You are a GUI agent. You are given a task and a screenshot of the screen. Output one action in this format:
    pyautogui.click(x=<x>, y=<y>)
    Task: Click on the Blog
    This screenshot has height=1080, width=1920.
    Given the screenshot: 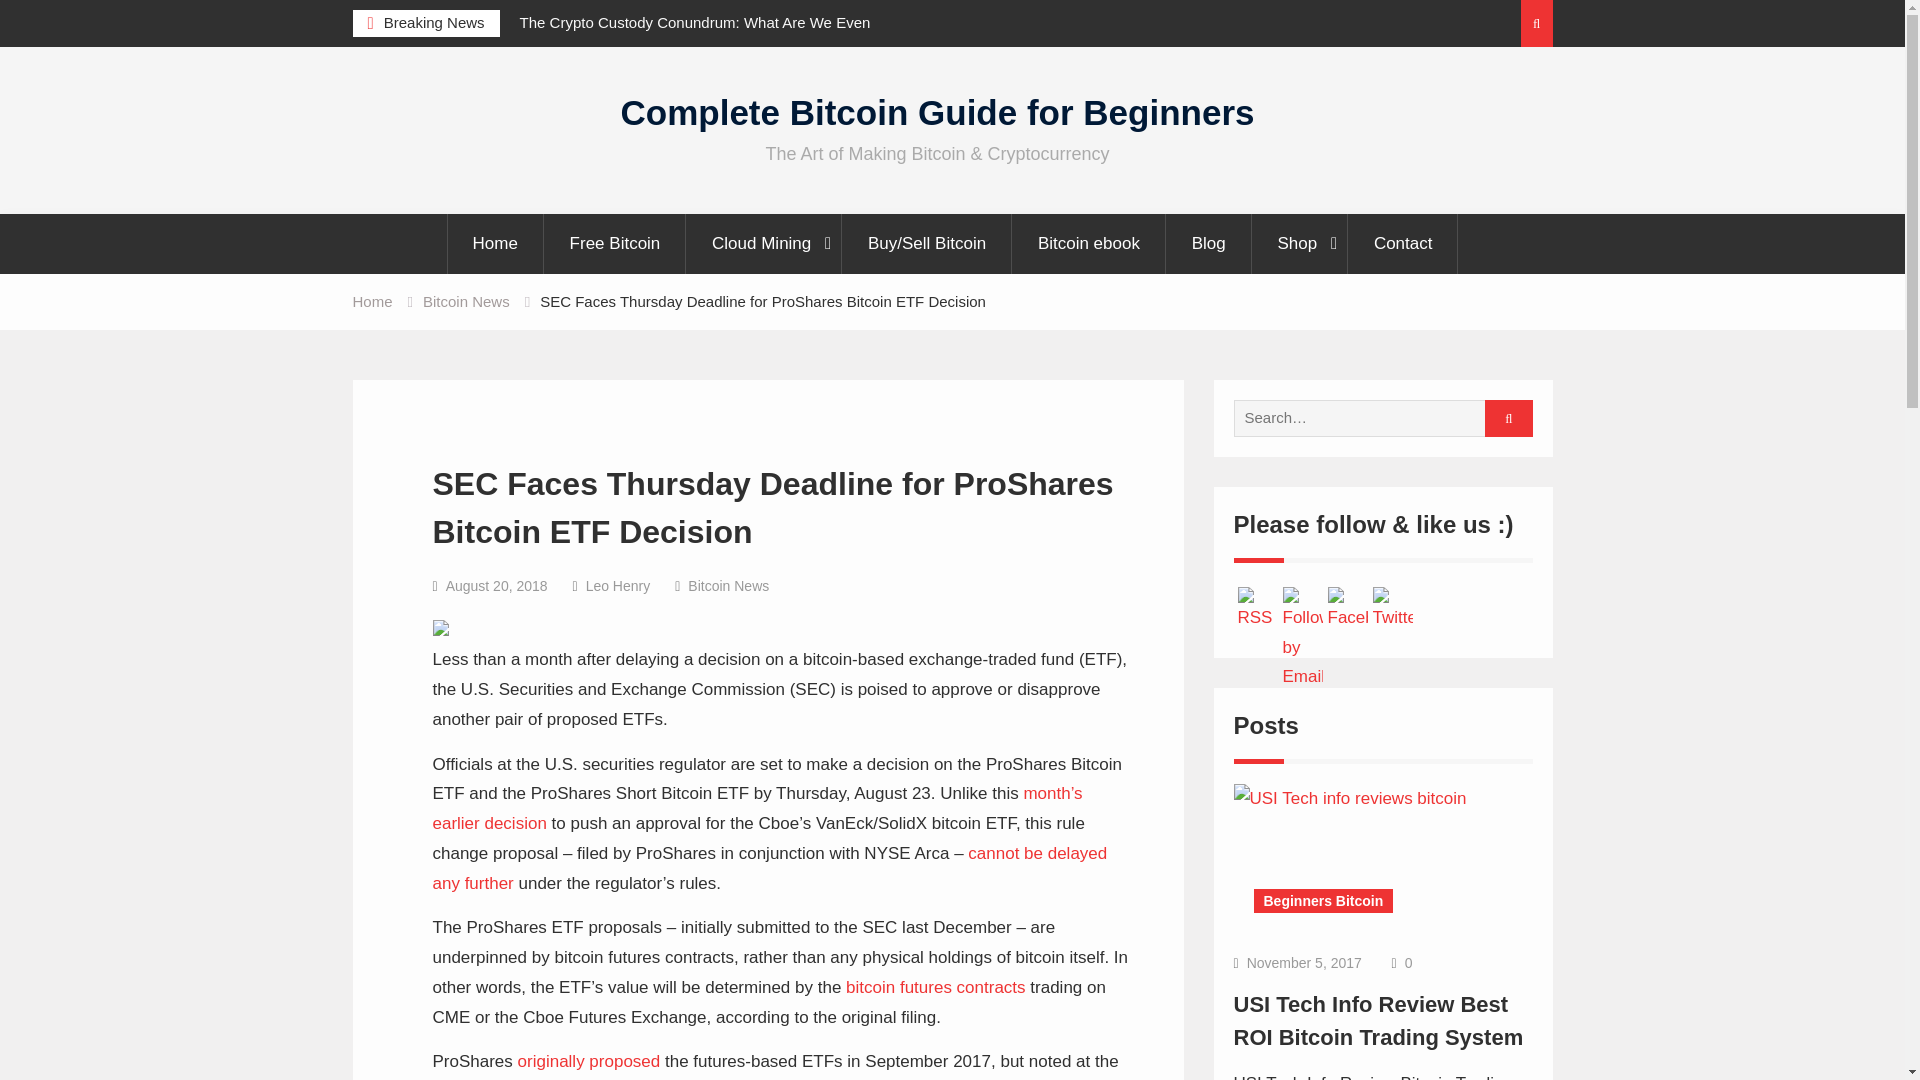 What is the action you would take?
    pyautogui.click(x=1209, y=244)
    